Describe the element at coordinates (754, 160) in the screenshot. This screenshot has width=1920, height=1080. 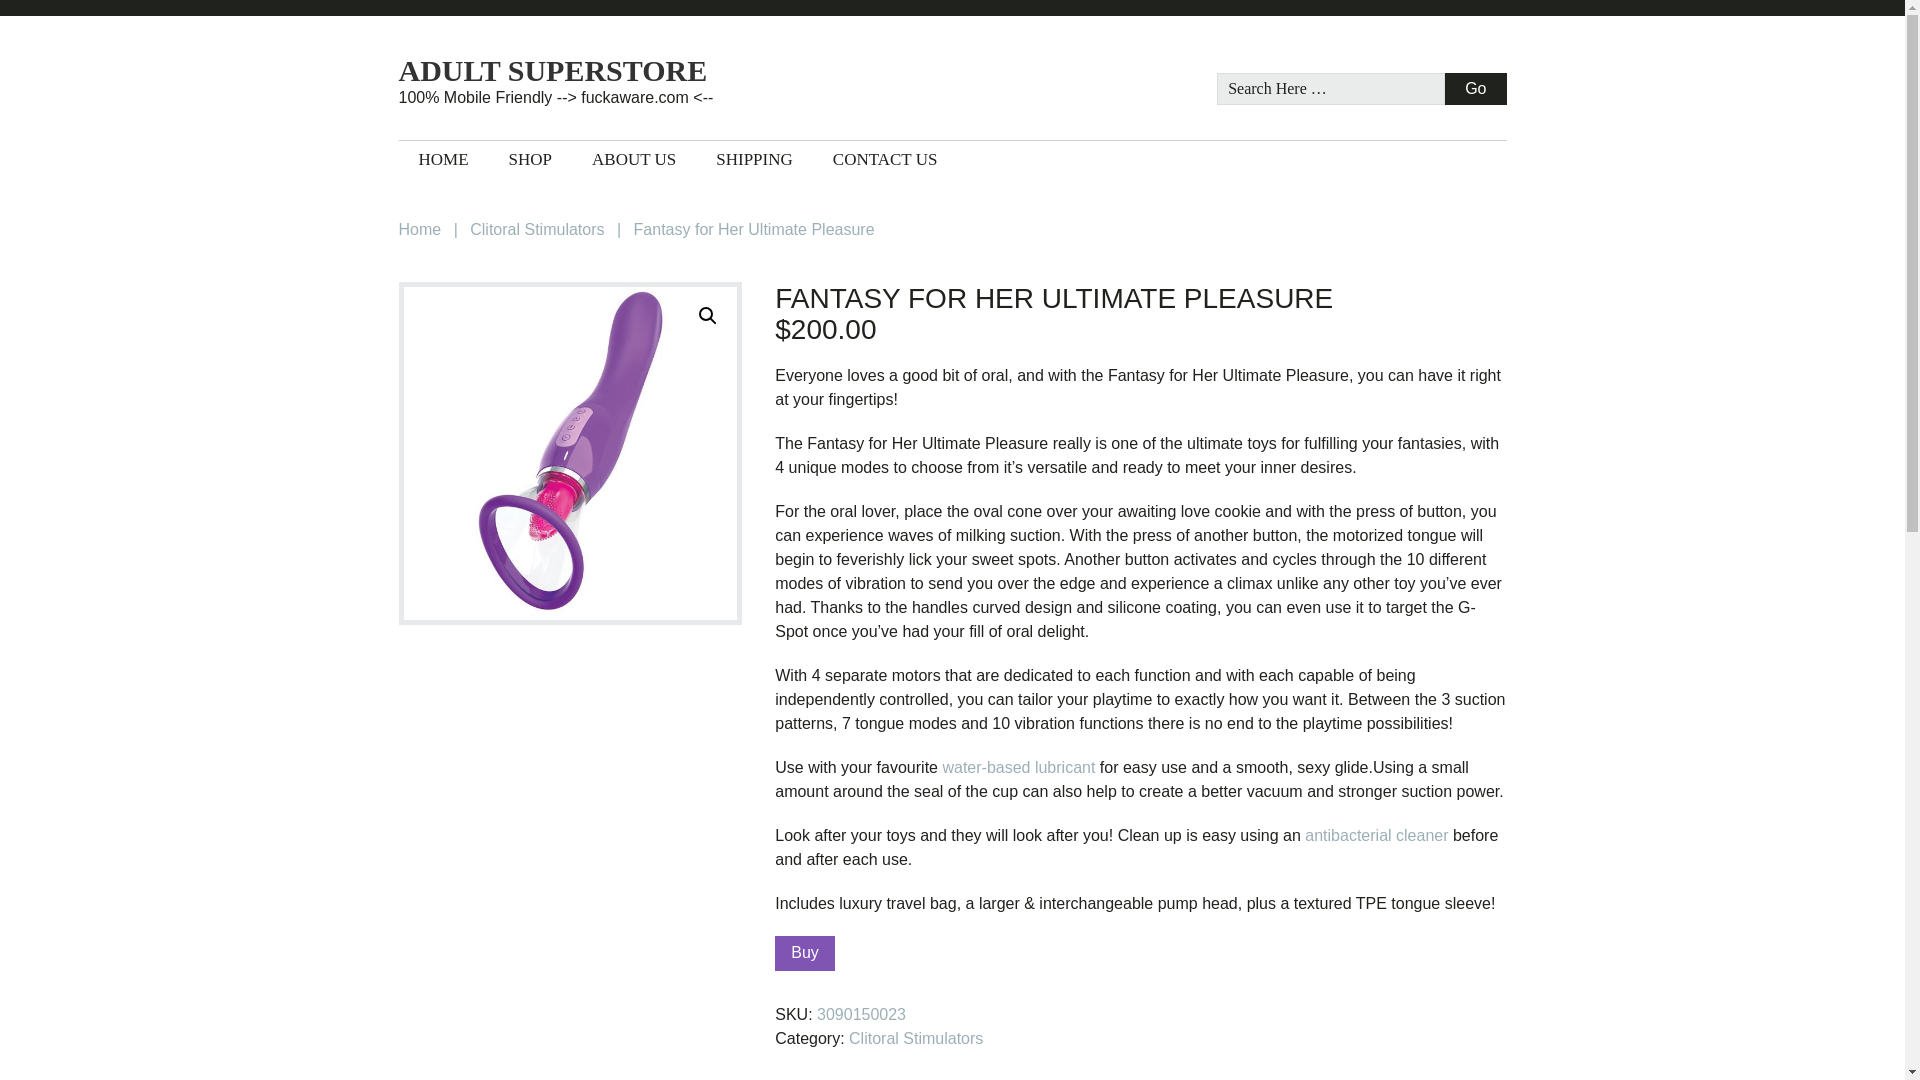
I see `SHIPPING` at that location.